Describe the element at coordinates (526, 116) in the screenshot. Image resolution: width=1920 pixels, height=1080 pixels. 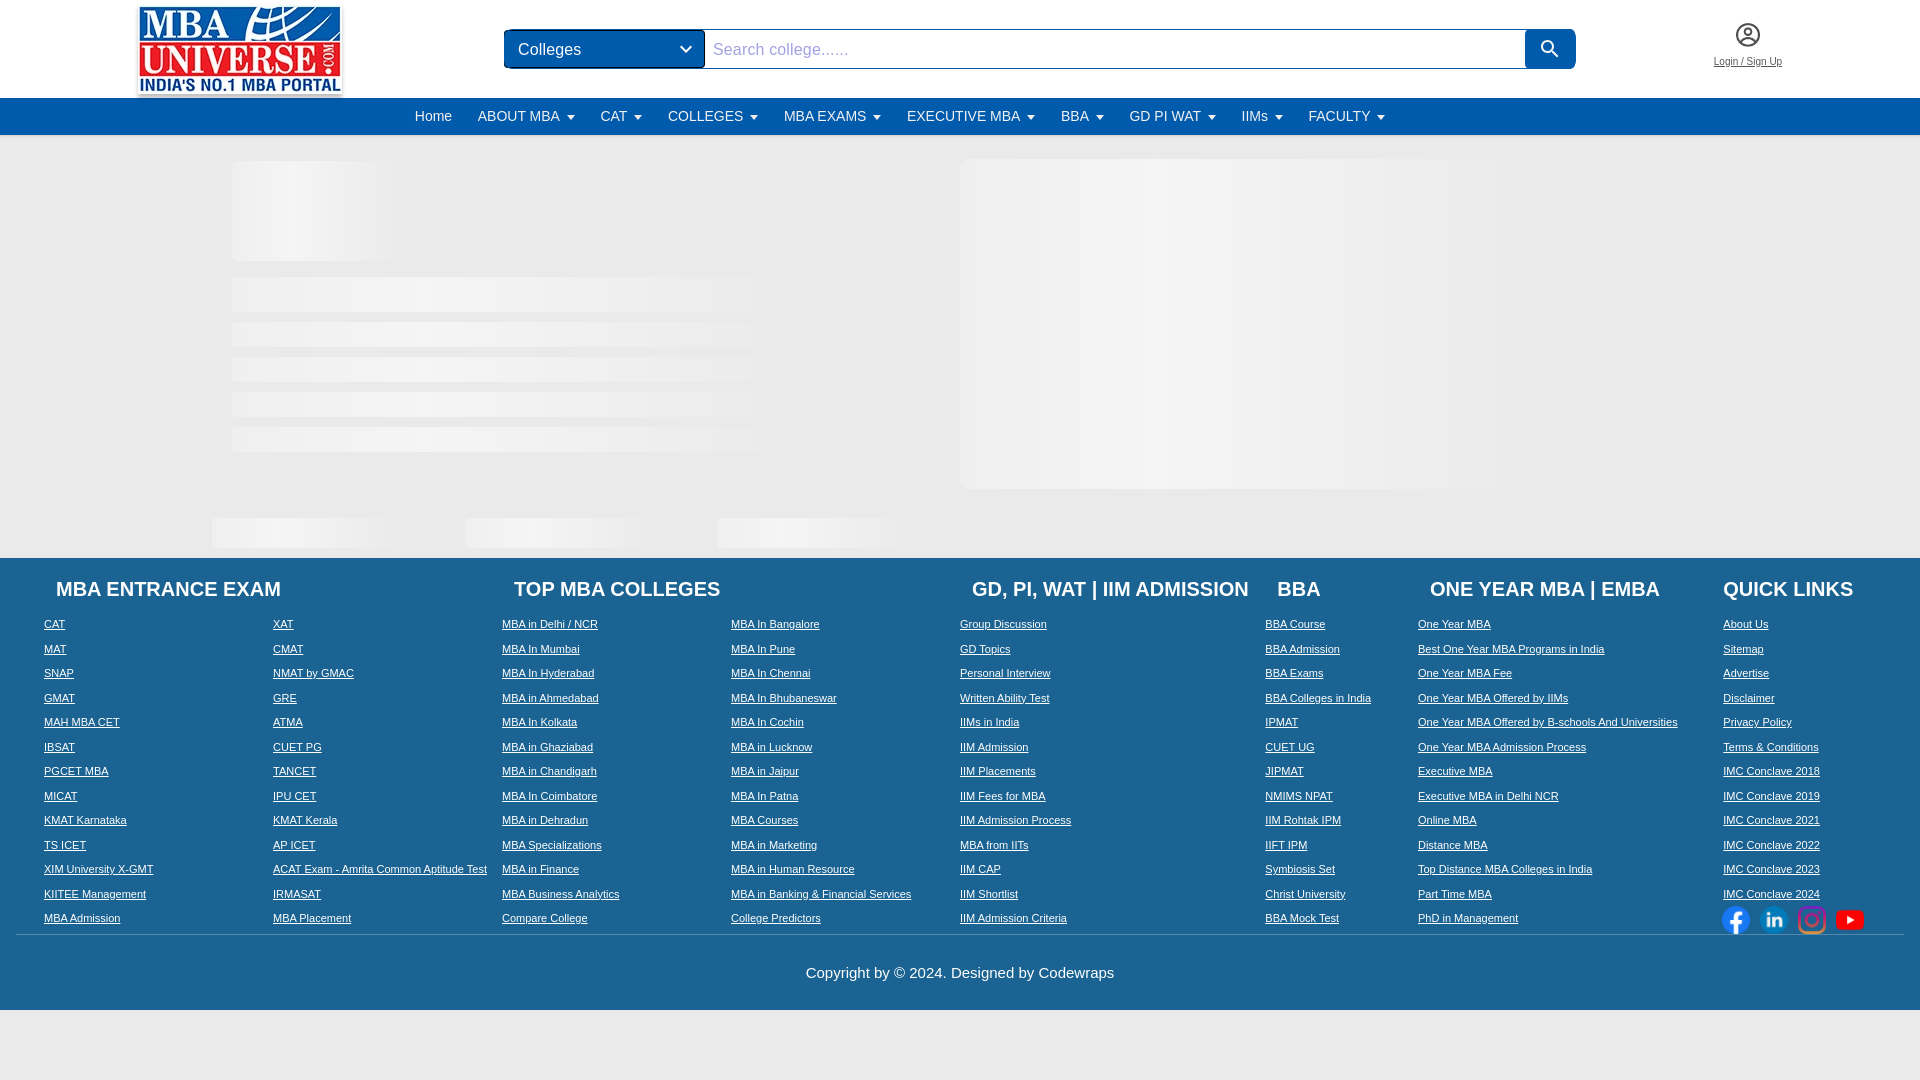
I see `ABOUT MBA` at that location.